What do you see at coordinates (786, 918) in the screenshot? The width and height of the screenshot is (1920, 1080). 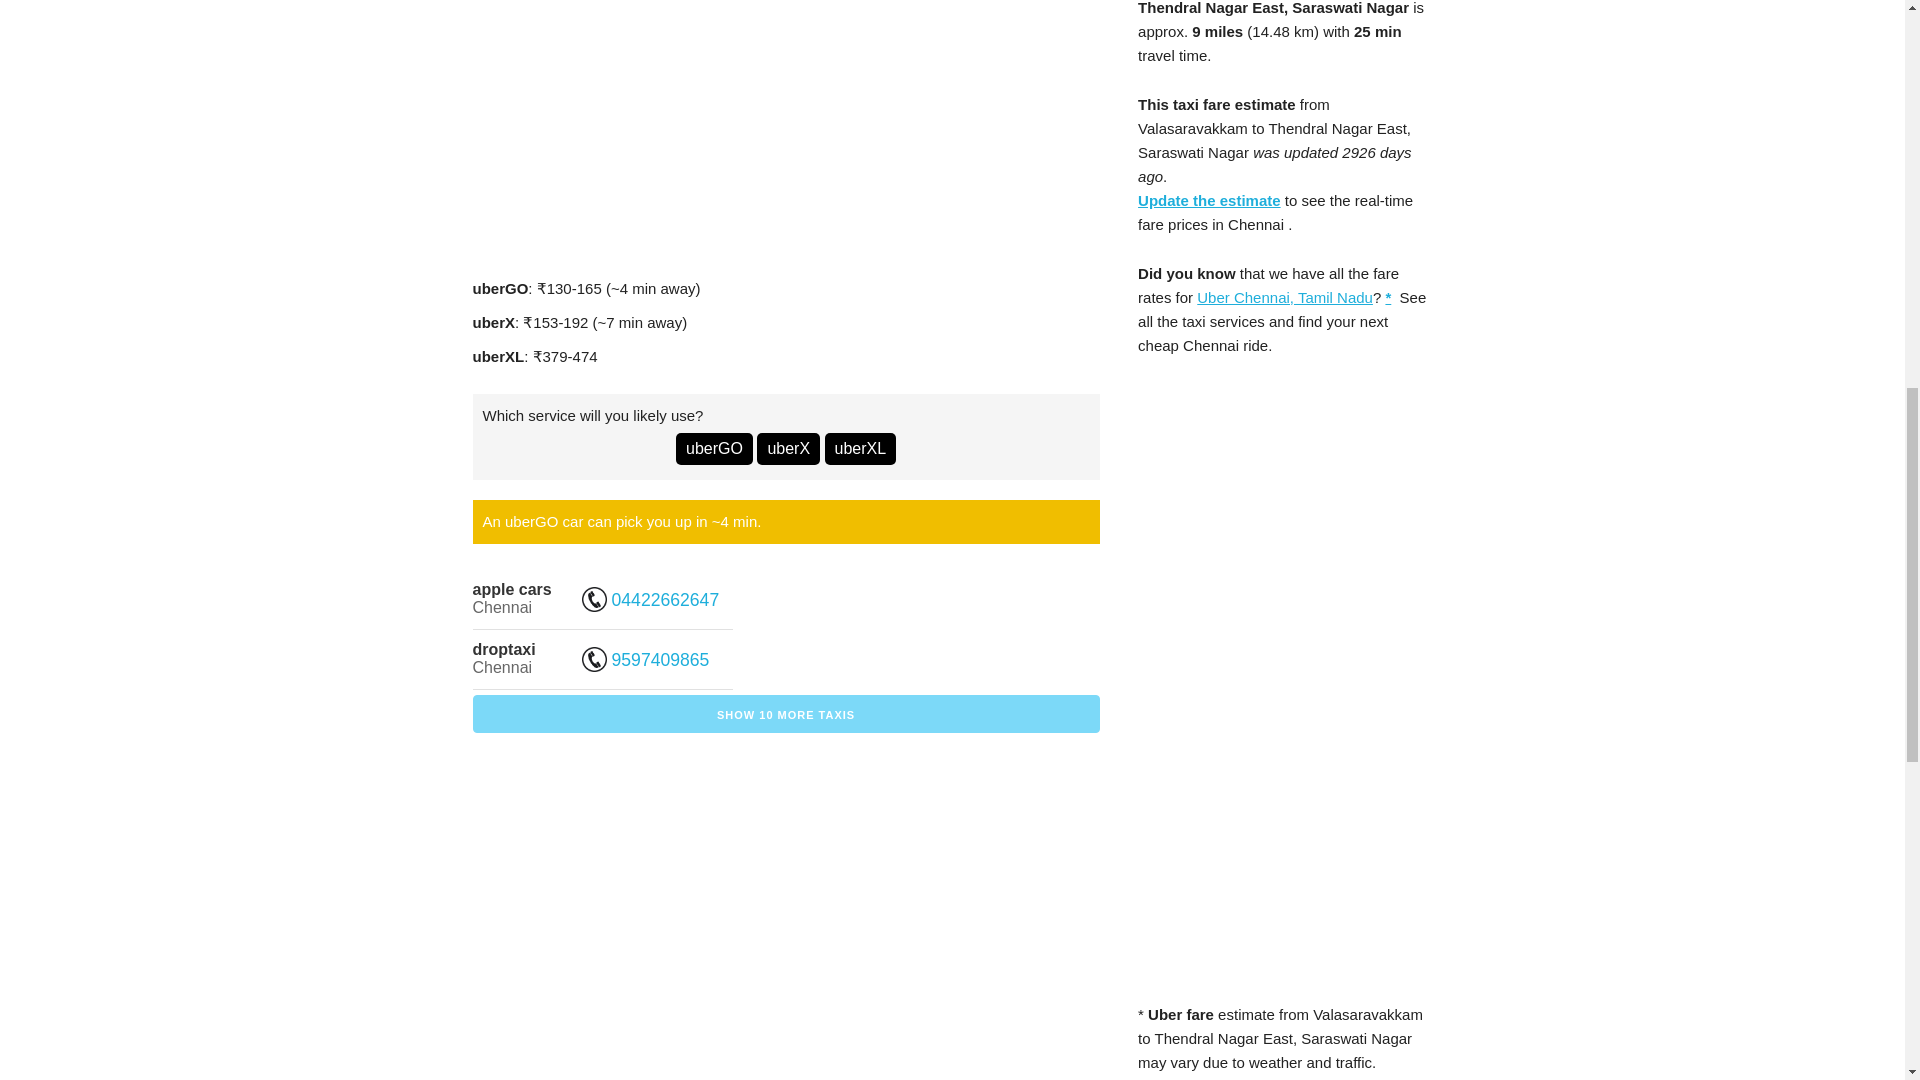 I see `Advertisement` at bounding box center [786, 918].